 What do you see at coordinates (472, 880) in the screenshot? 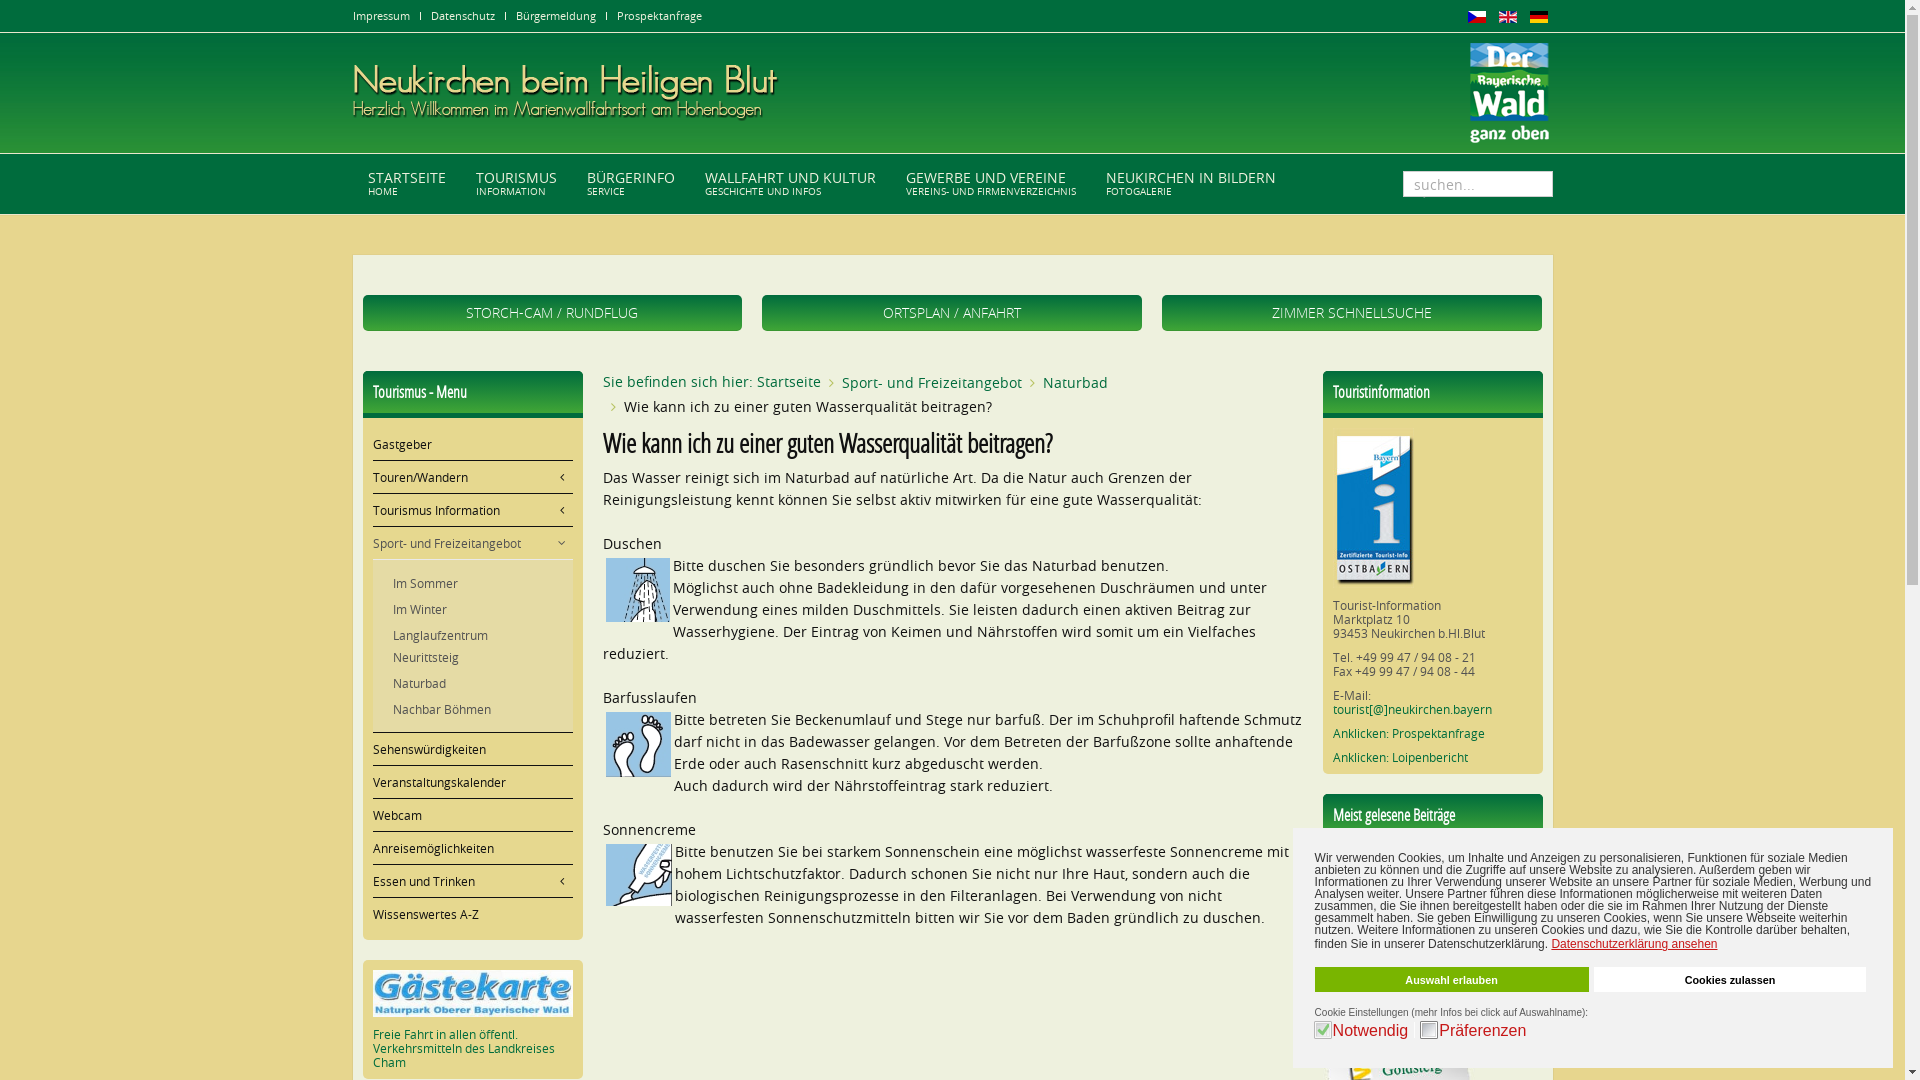
I see `Essen und Trinken` at bounding box center [472, 880].